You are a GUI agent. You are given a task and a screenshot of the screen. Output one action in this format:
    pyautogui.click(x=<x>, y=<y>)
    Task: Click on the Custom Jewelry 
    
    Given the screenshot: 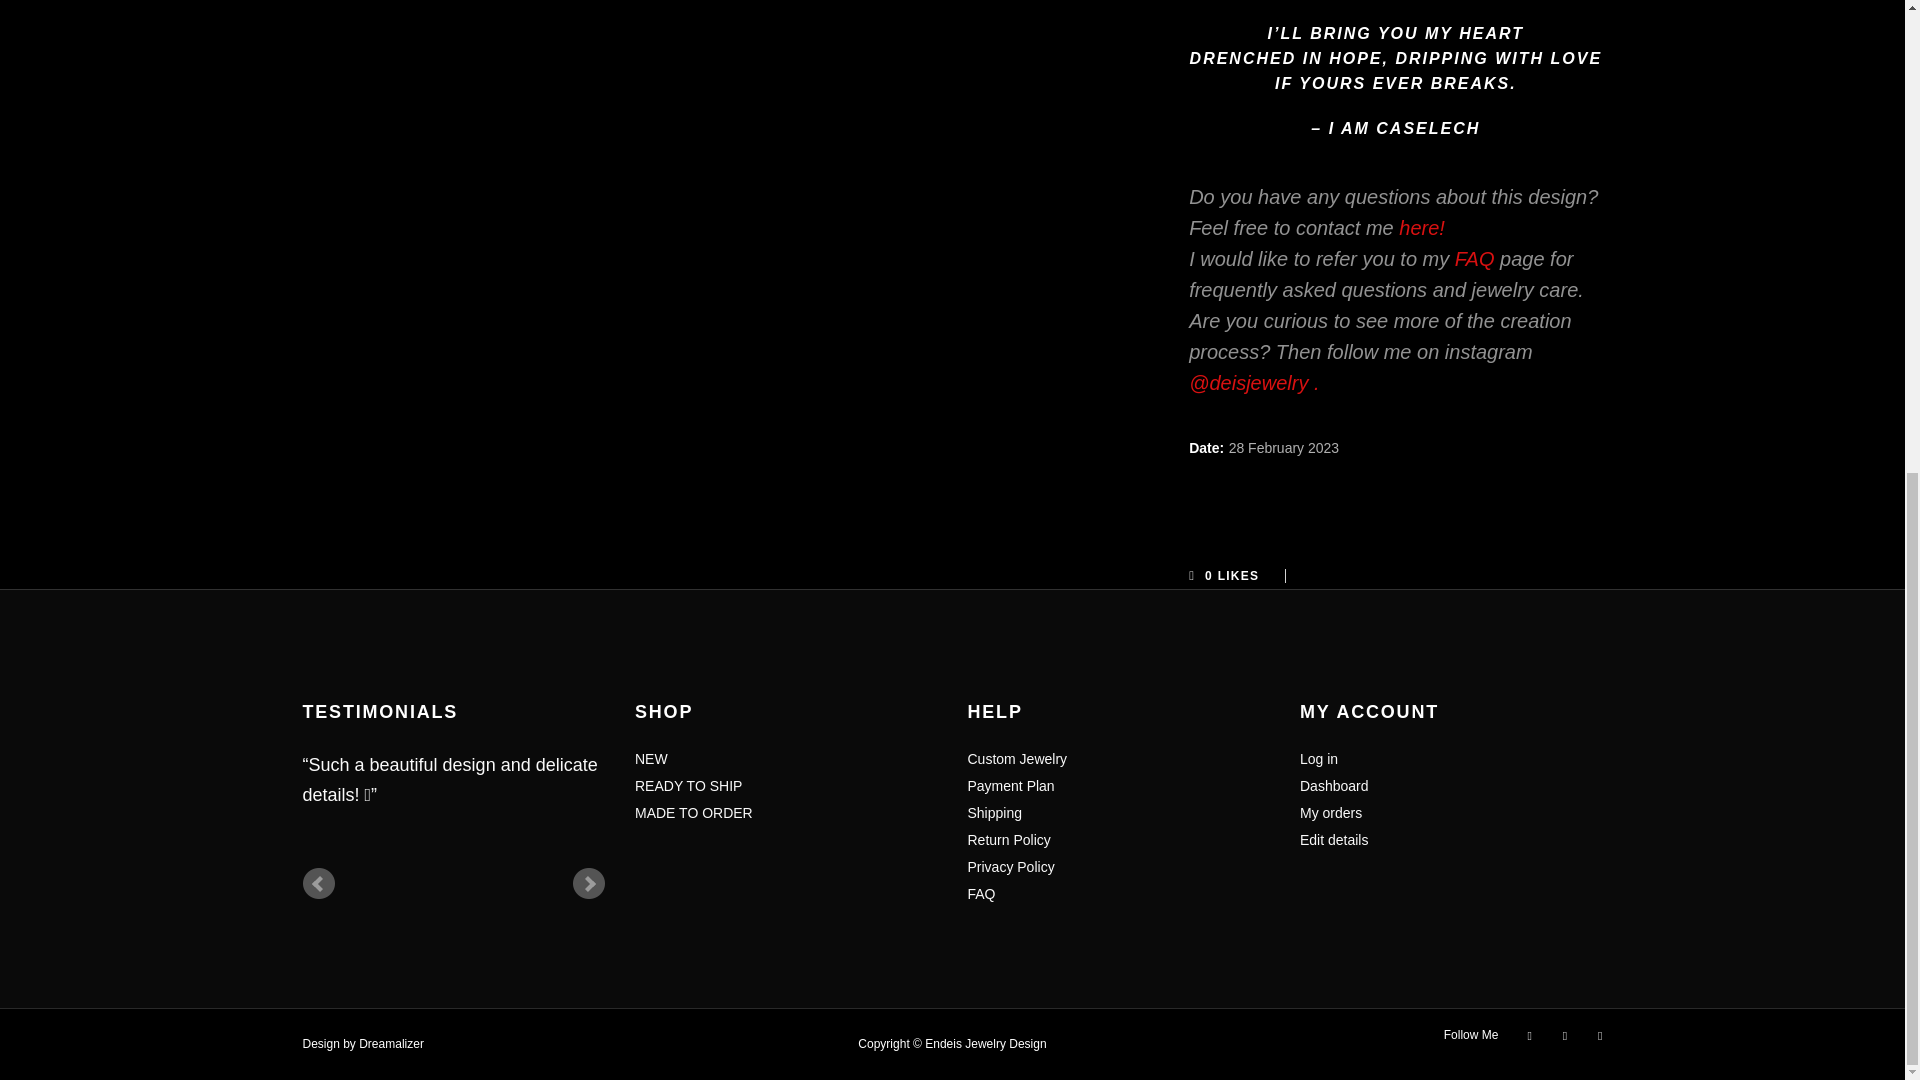 What is the action you would take?
    pyautogui.click(x=1019, y=746)
    